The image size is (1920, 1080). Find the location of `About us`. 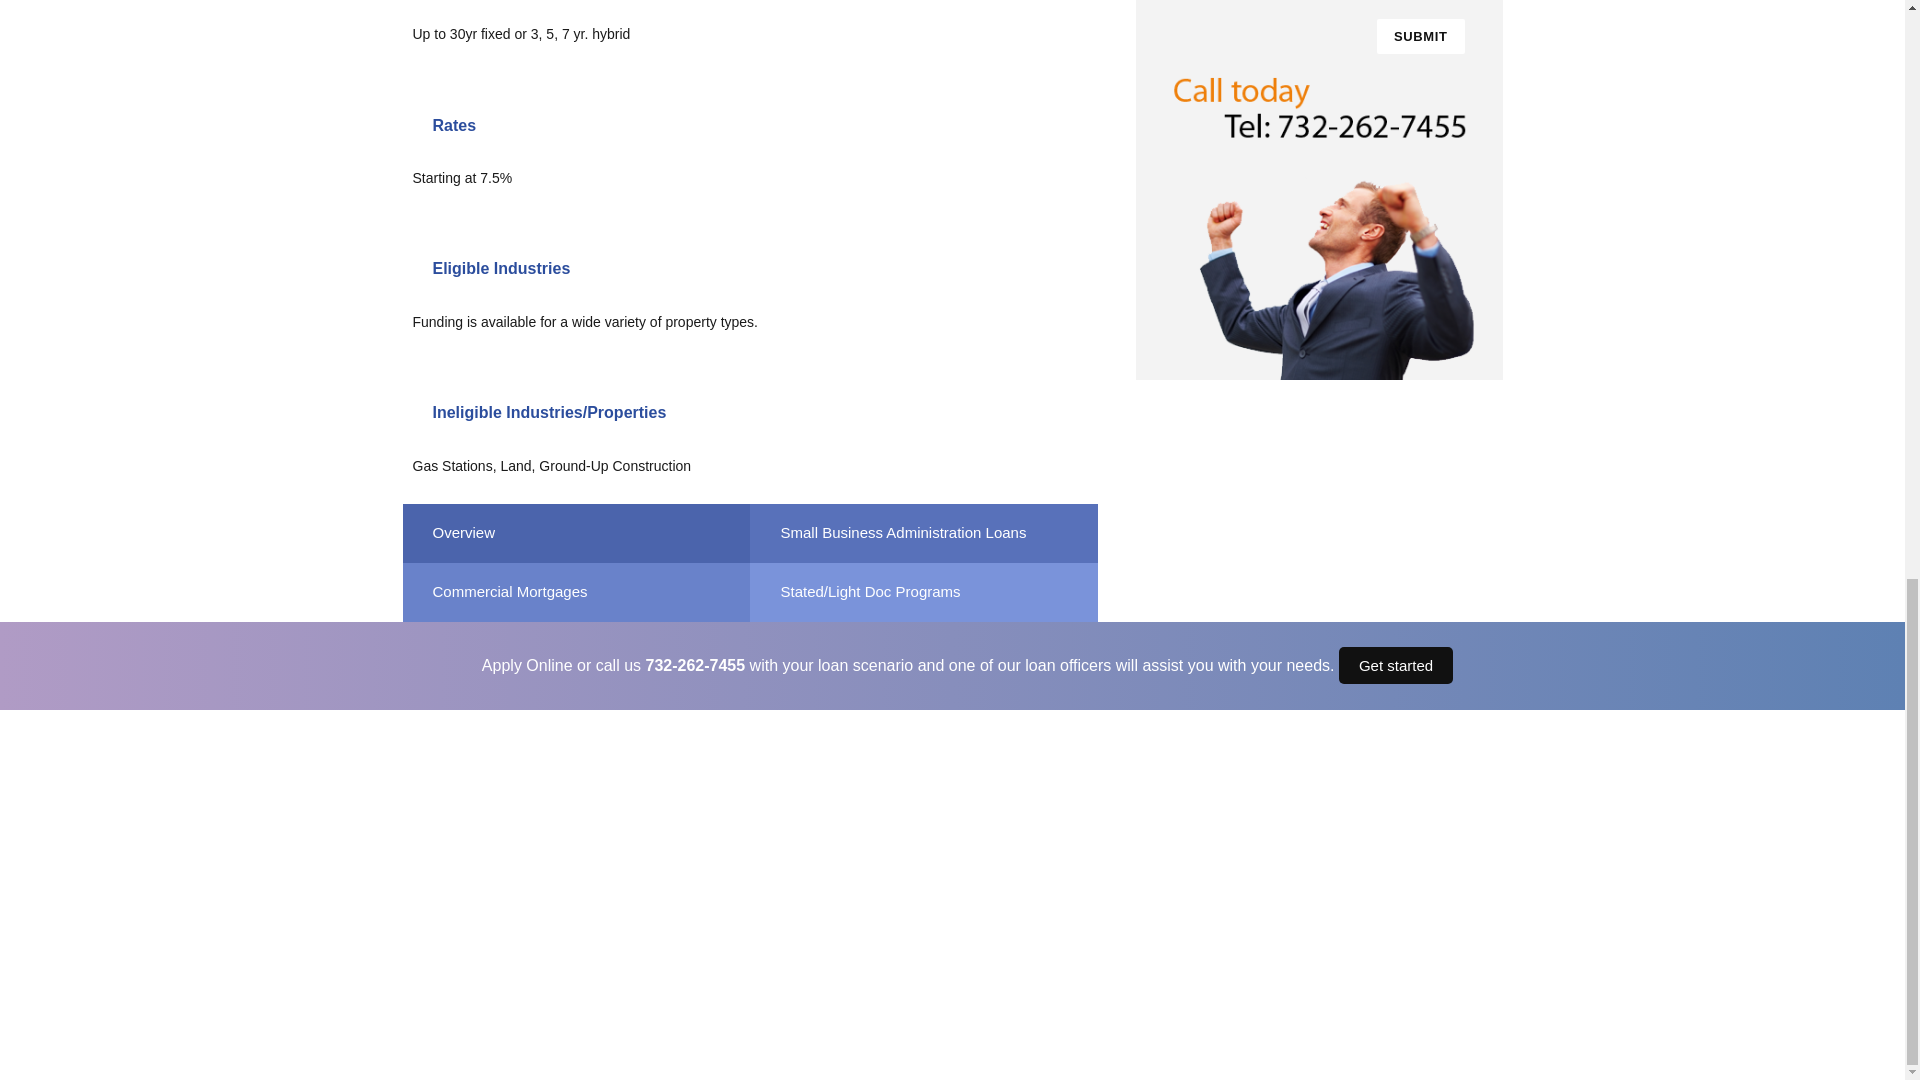

About us is located at coordinates (460, 840).